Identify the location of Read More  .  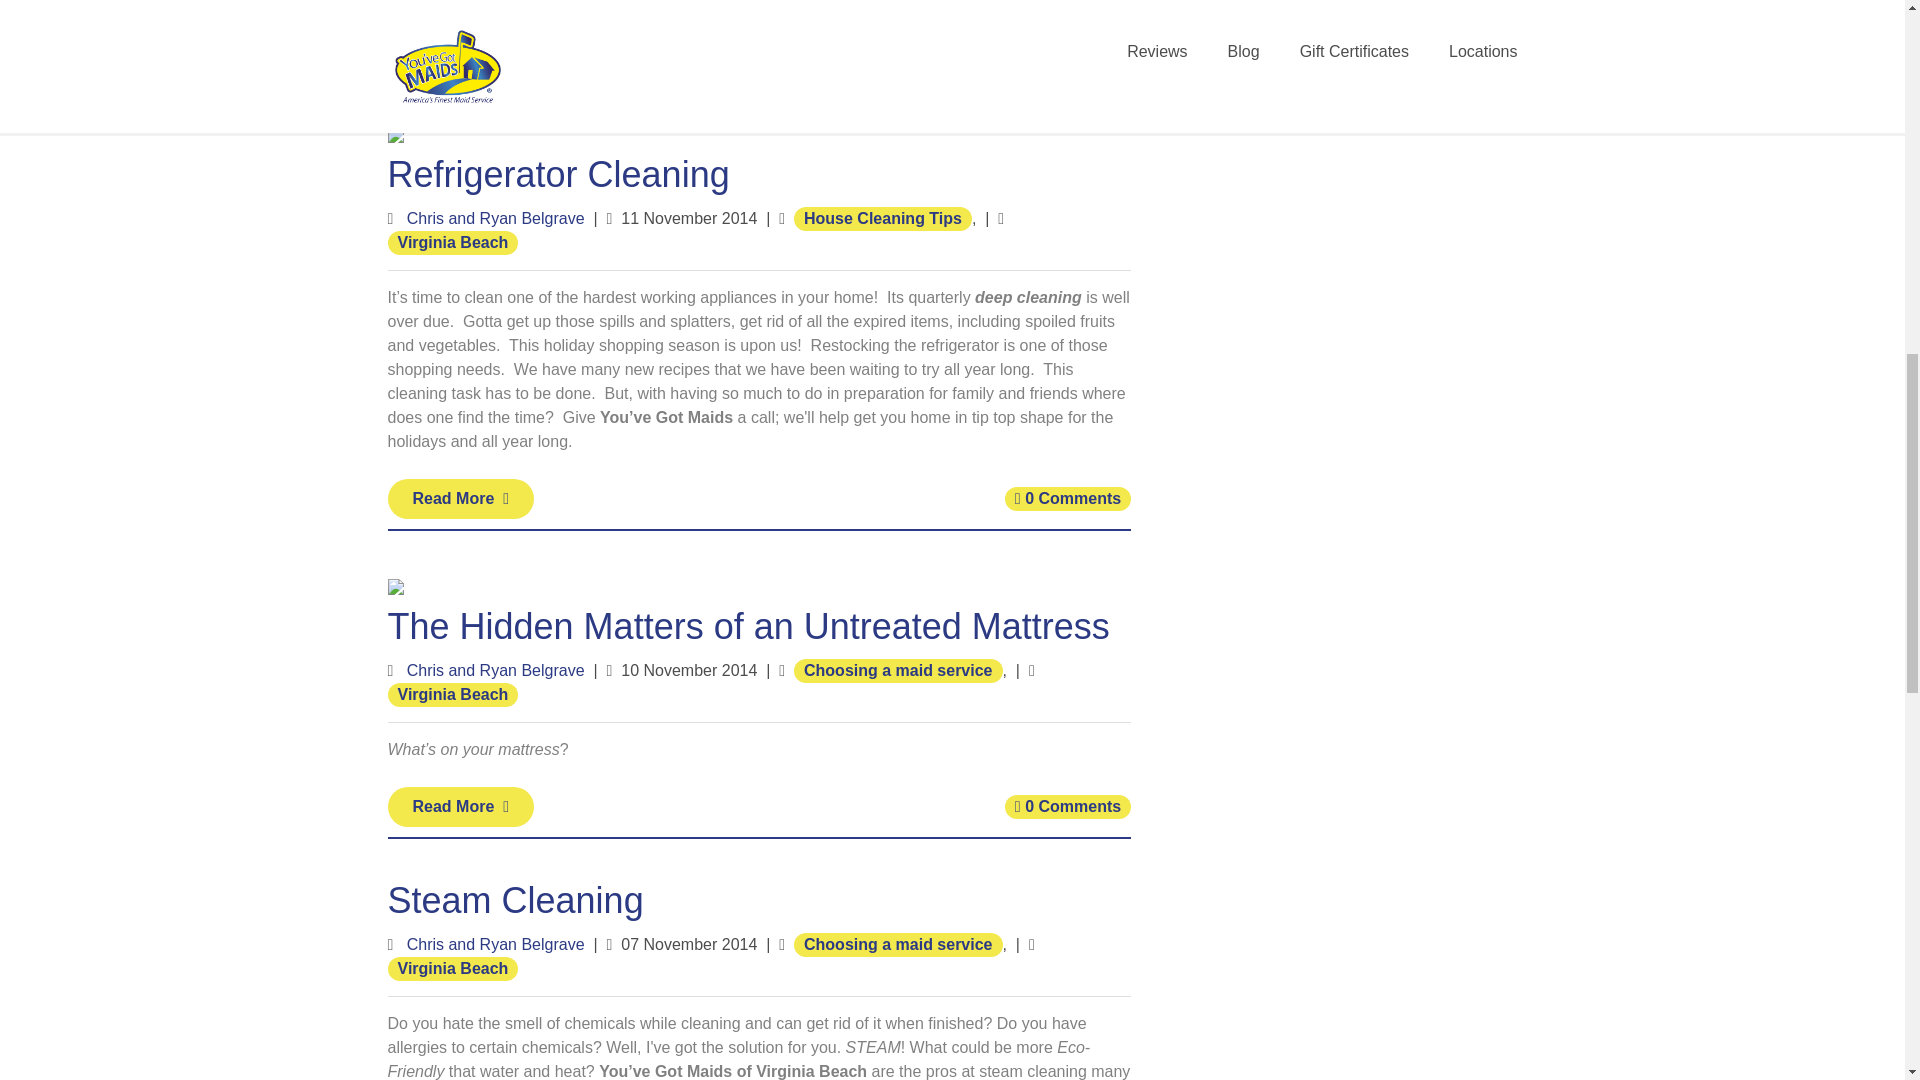
(461, 498).